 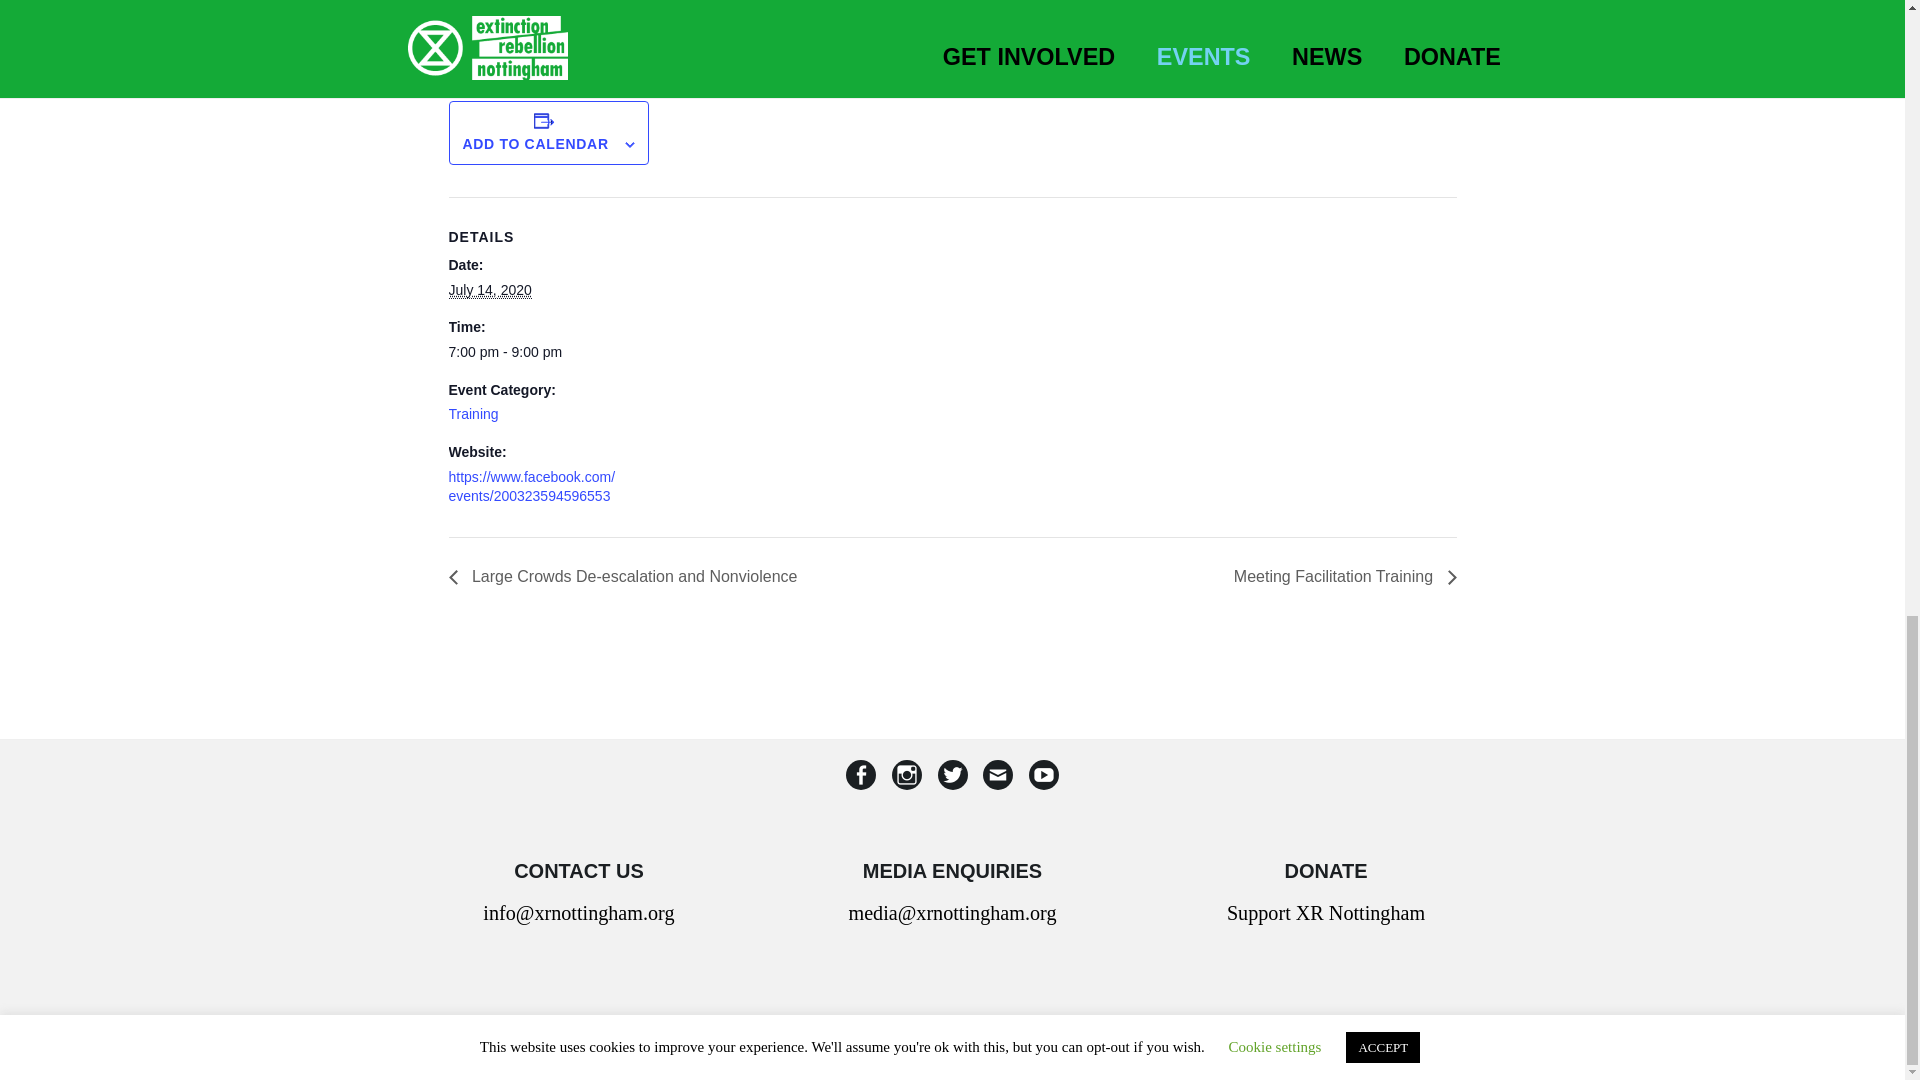 I want to click on Training, so click(x=472, y=414).